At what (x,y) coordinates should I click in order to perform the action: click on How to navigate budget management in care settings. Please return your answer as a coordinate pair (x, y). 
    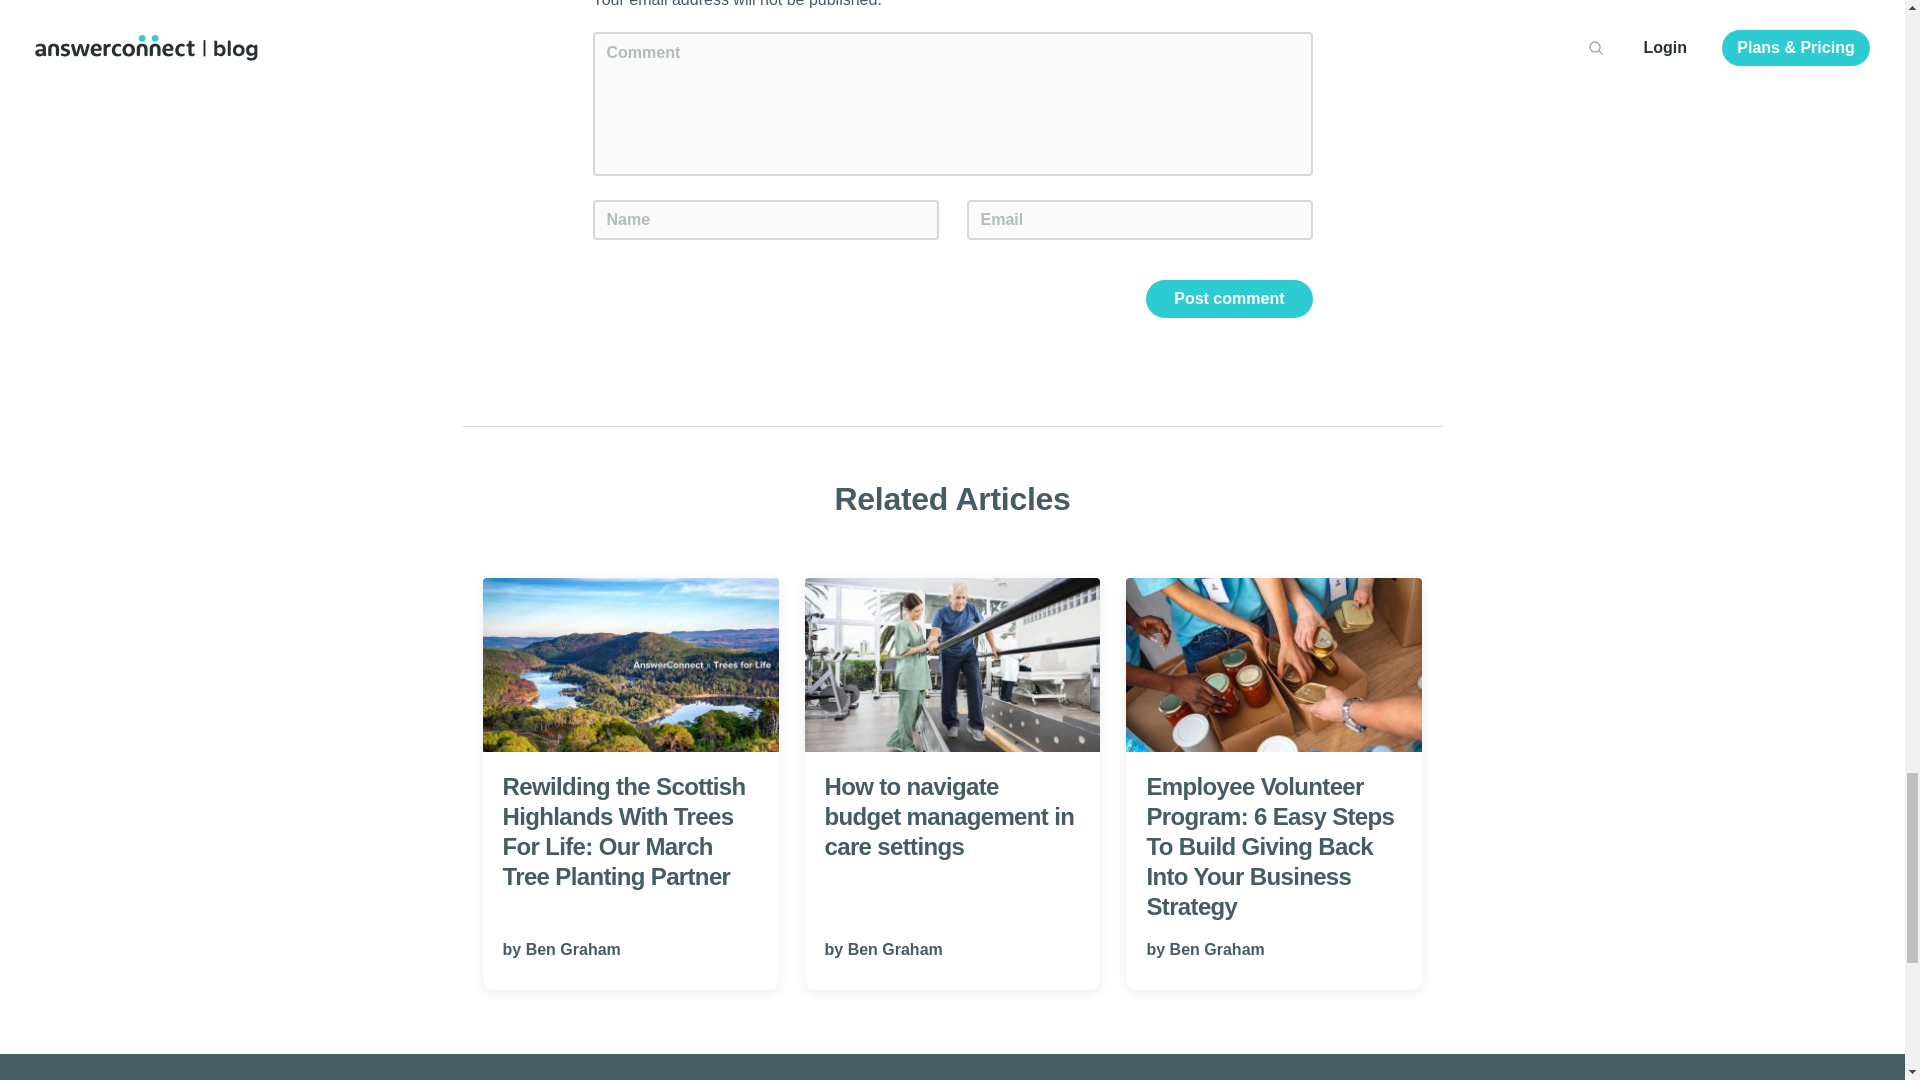
    Looking at the image, I should click on (952, 730).